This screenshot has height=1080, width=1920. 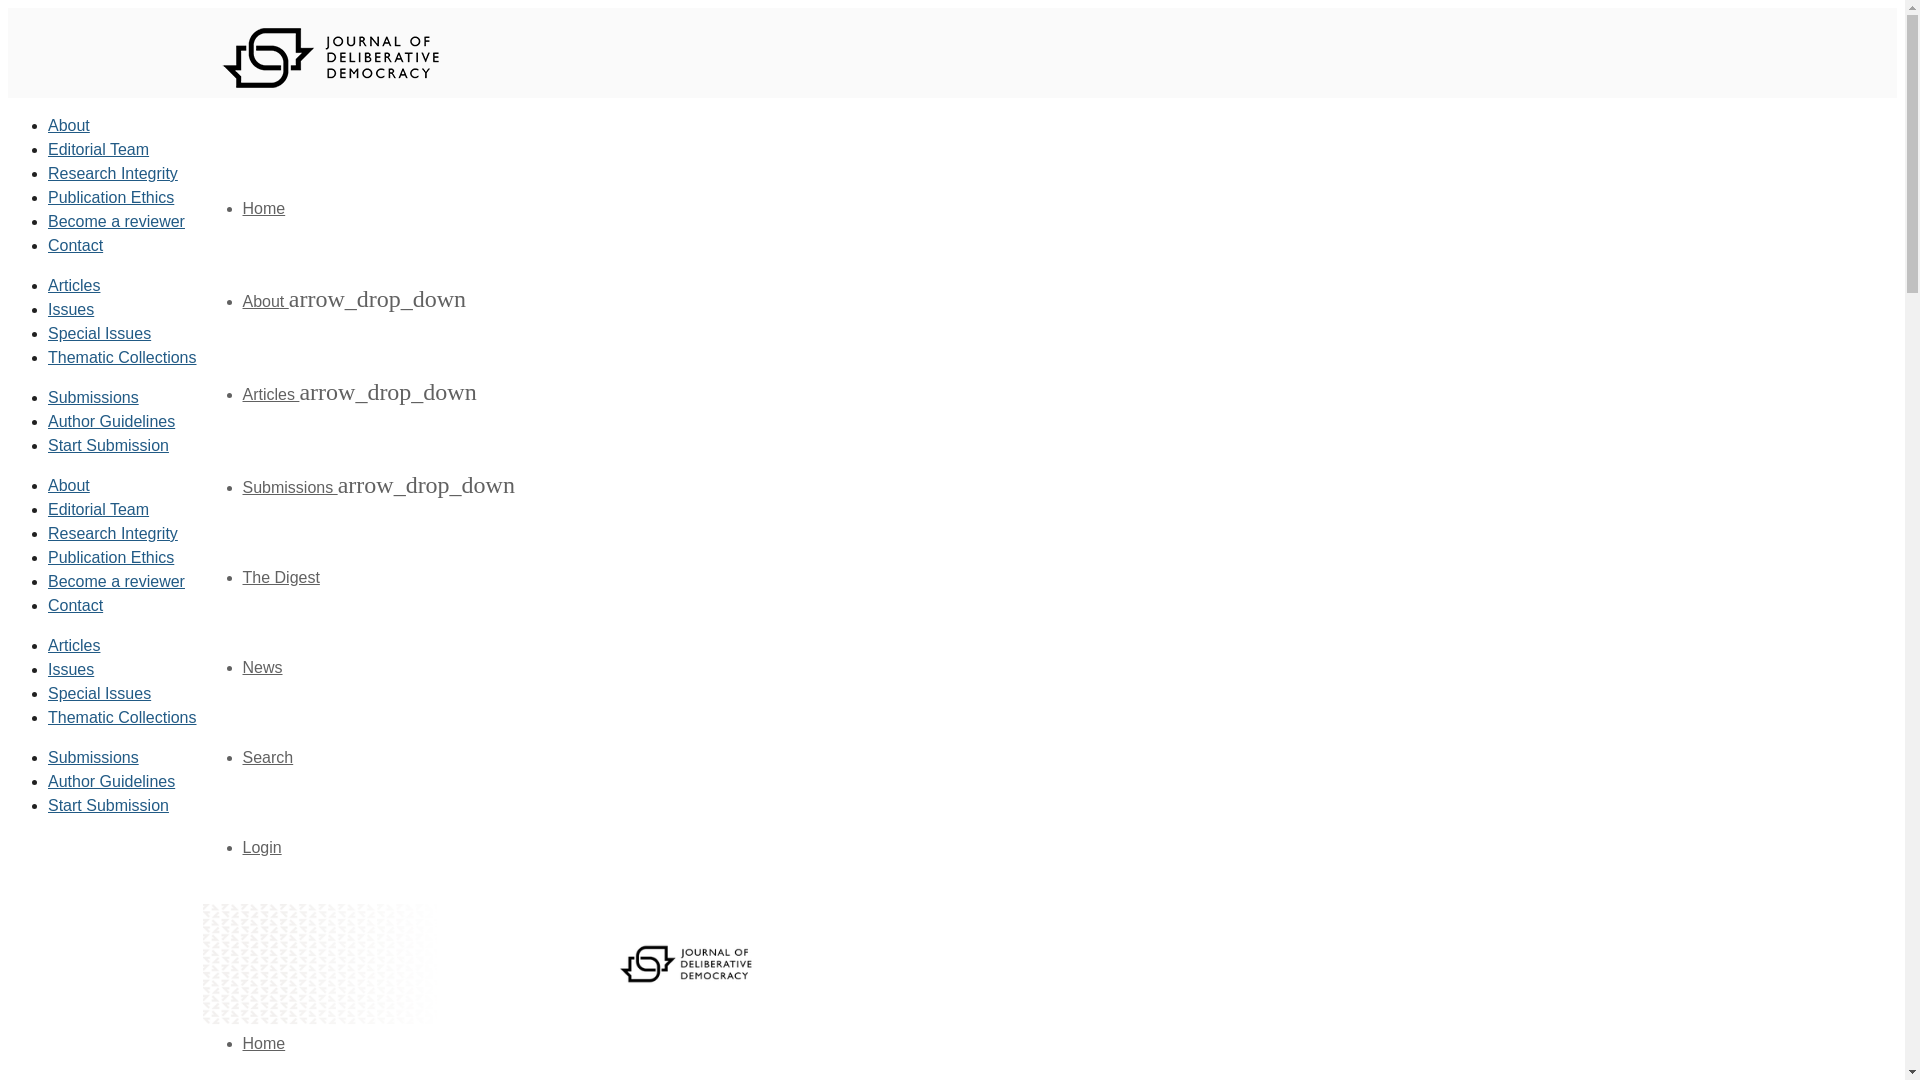 I want to click on Author Guidelines, so click(x=111, y=420).